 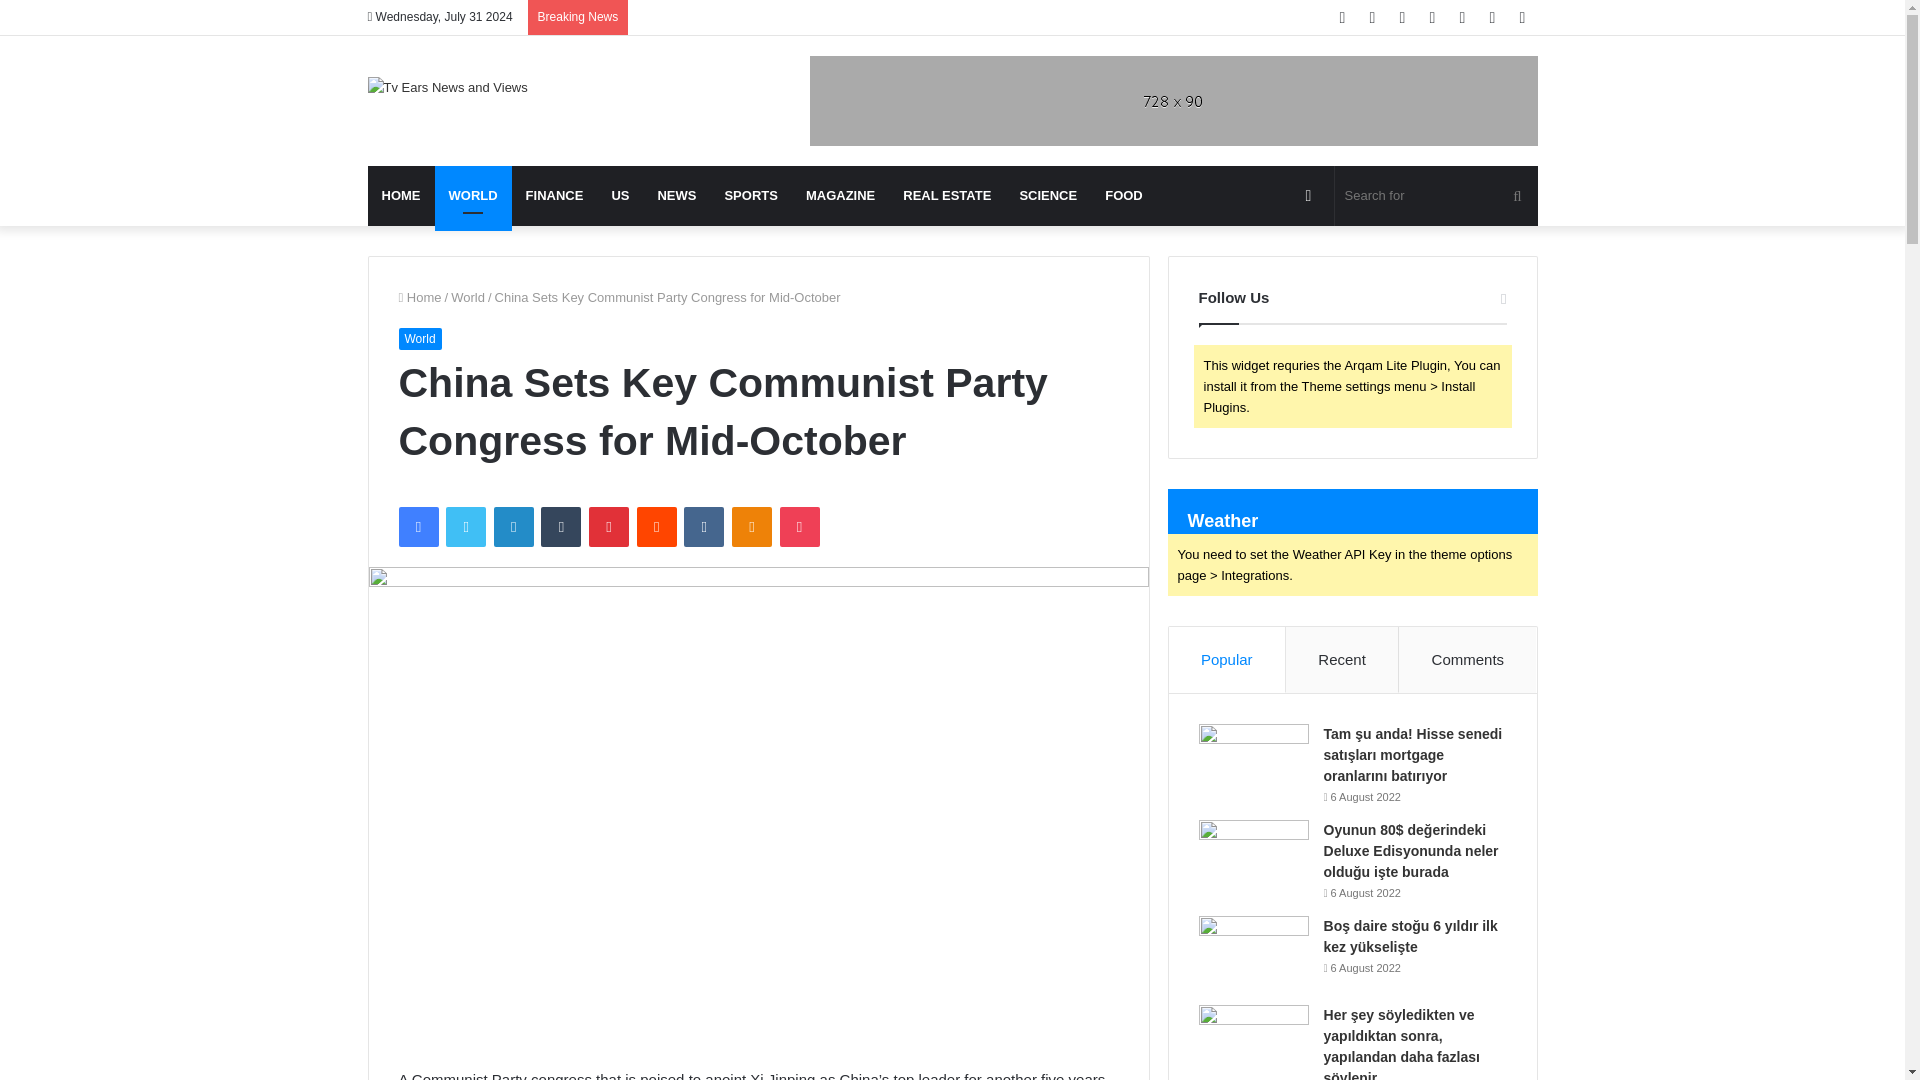 I want to click on HOME, so click(x=402, y=196).